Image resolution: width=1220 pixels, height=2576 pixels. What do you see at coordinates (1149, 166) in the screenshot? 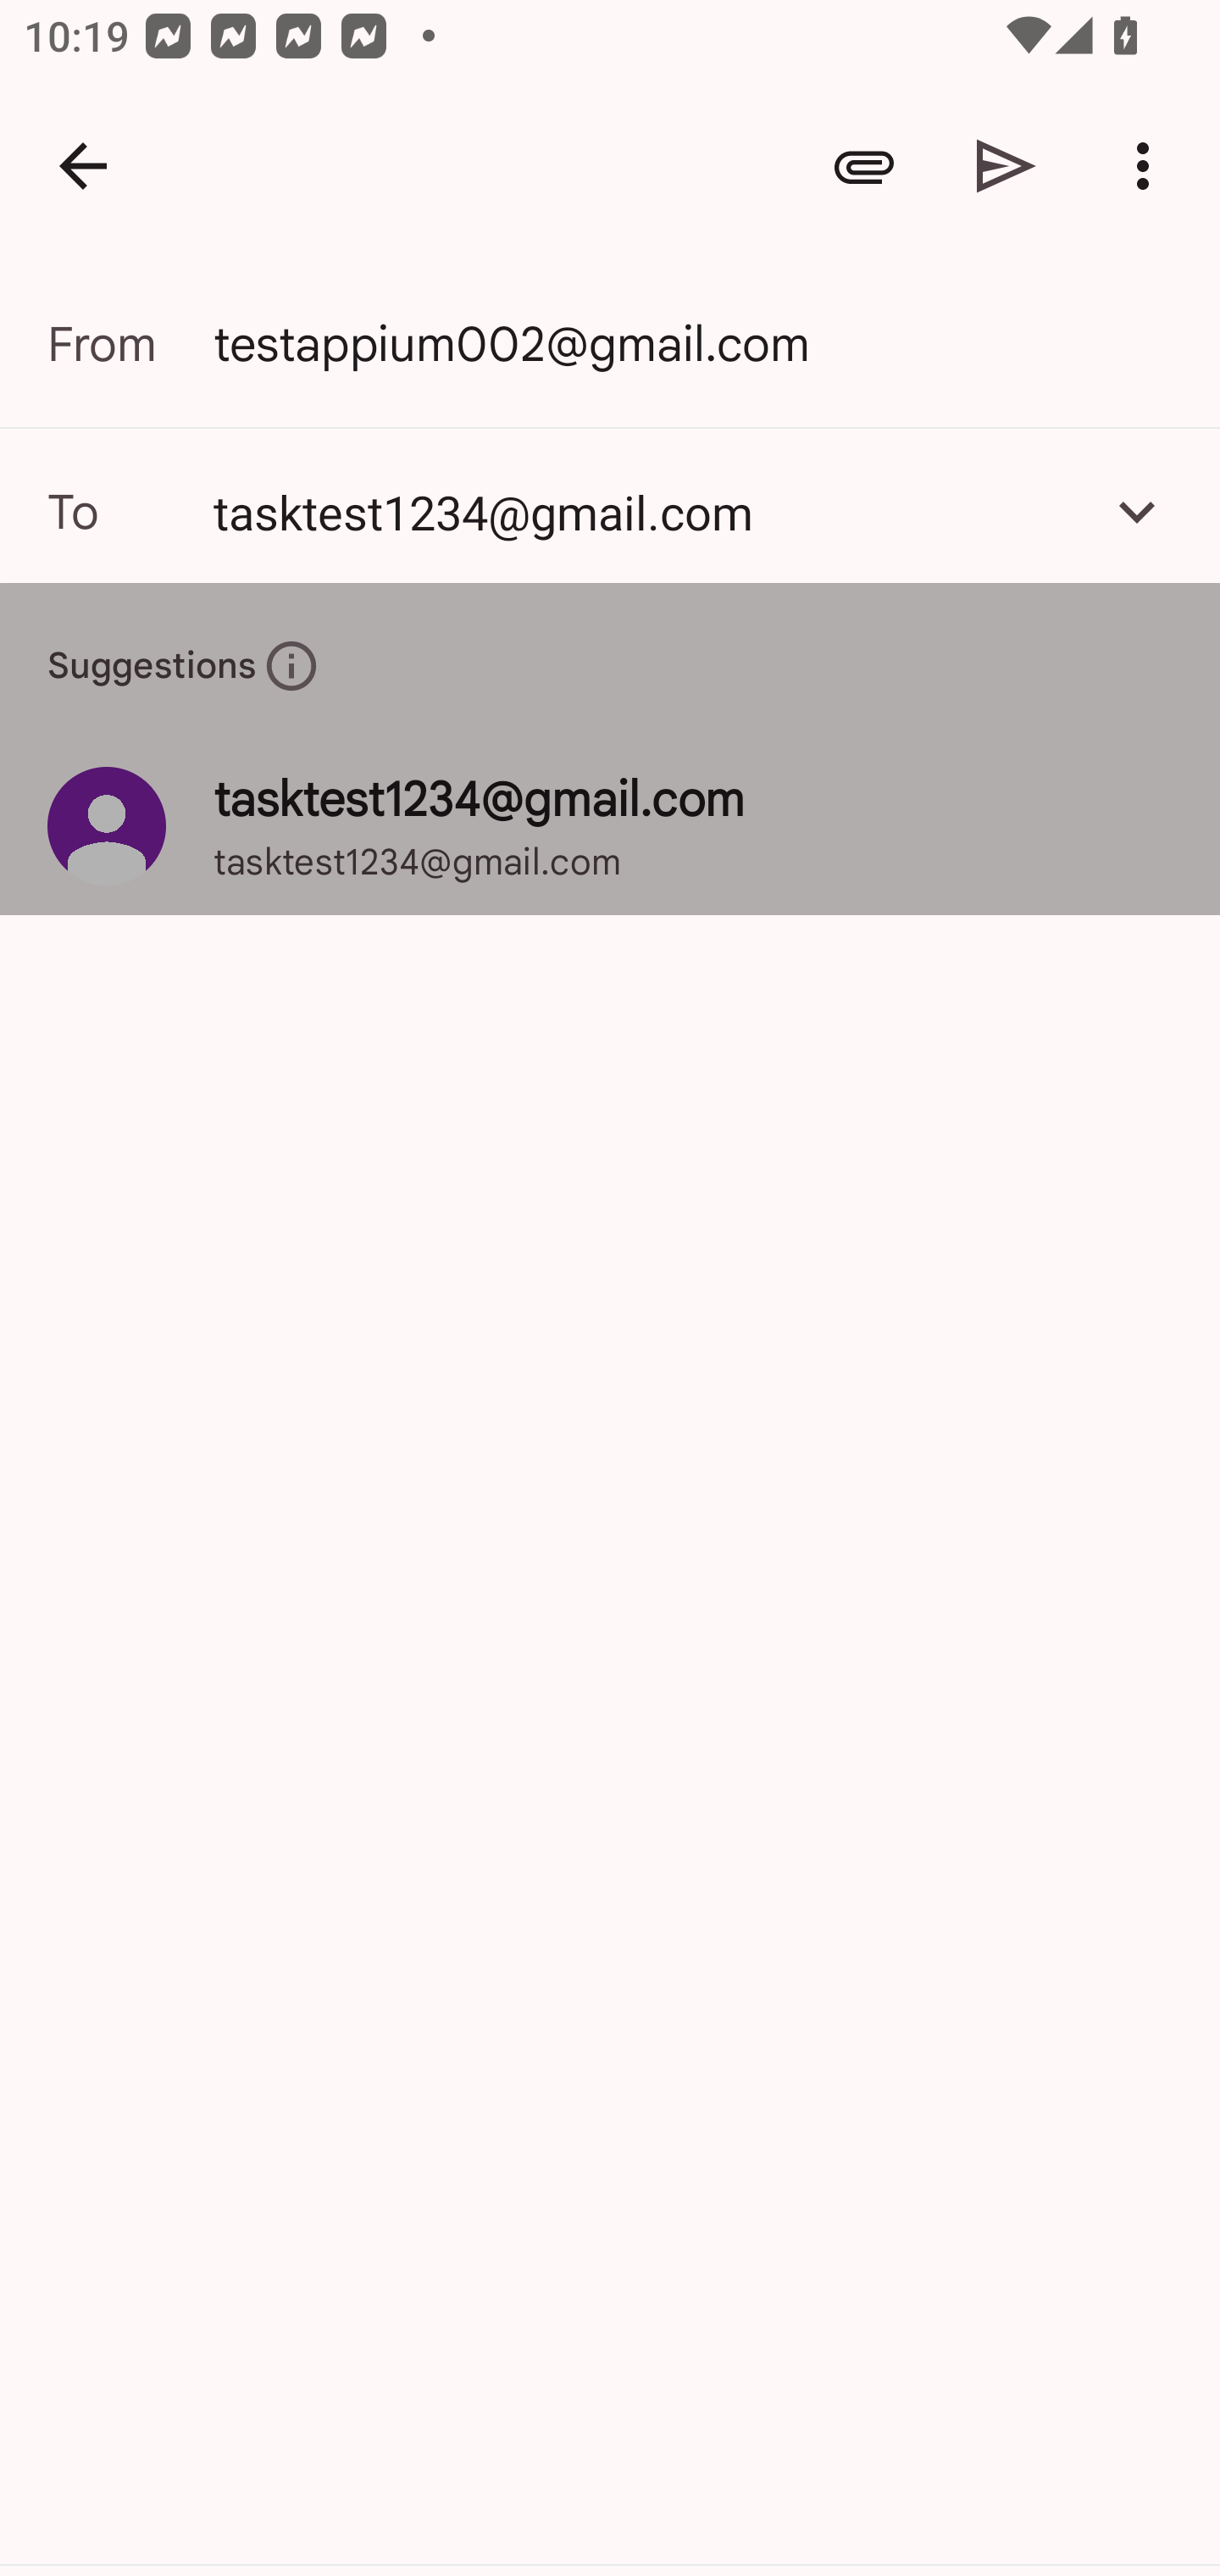
I see `More options` at bounding box center [1149, 166].